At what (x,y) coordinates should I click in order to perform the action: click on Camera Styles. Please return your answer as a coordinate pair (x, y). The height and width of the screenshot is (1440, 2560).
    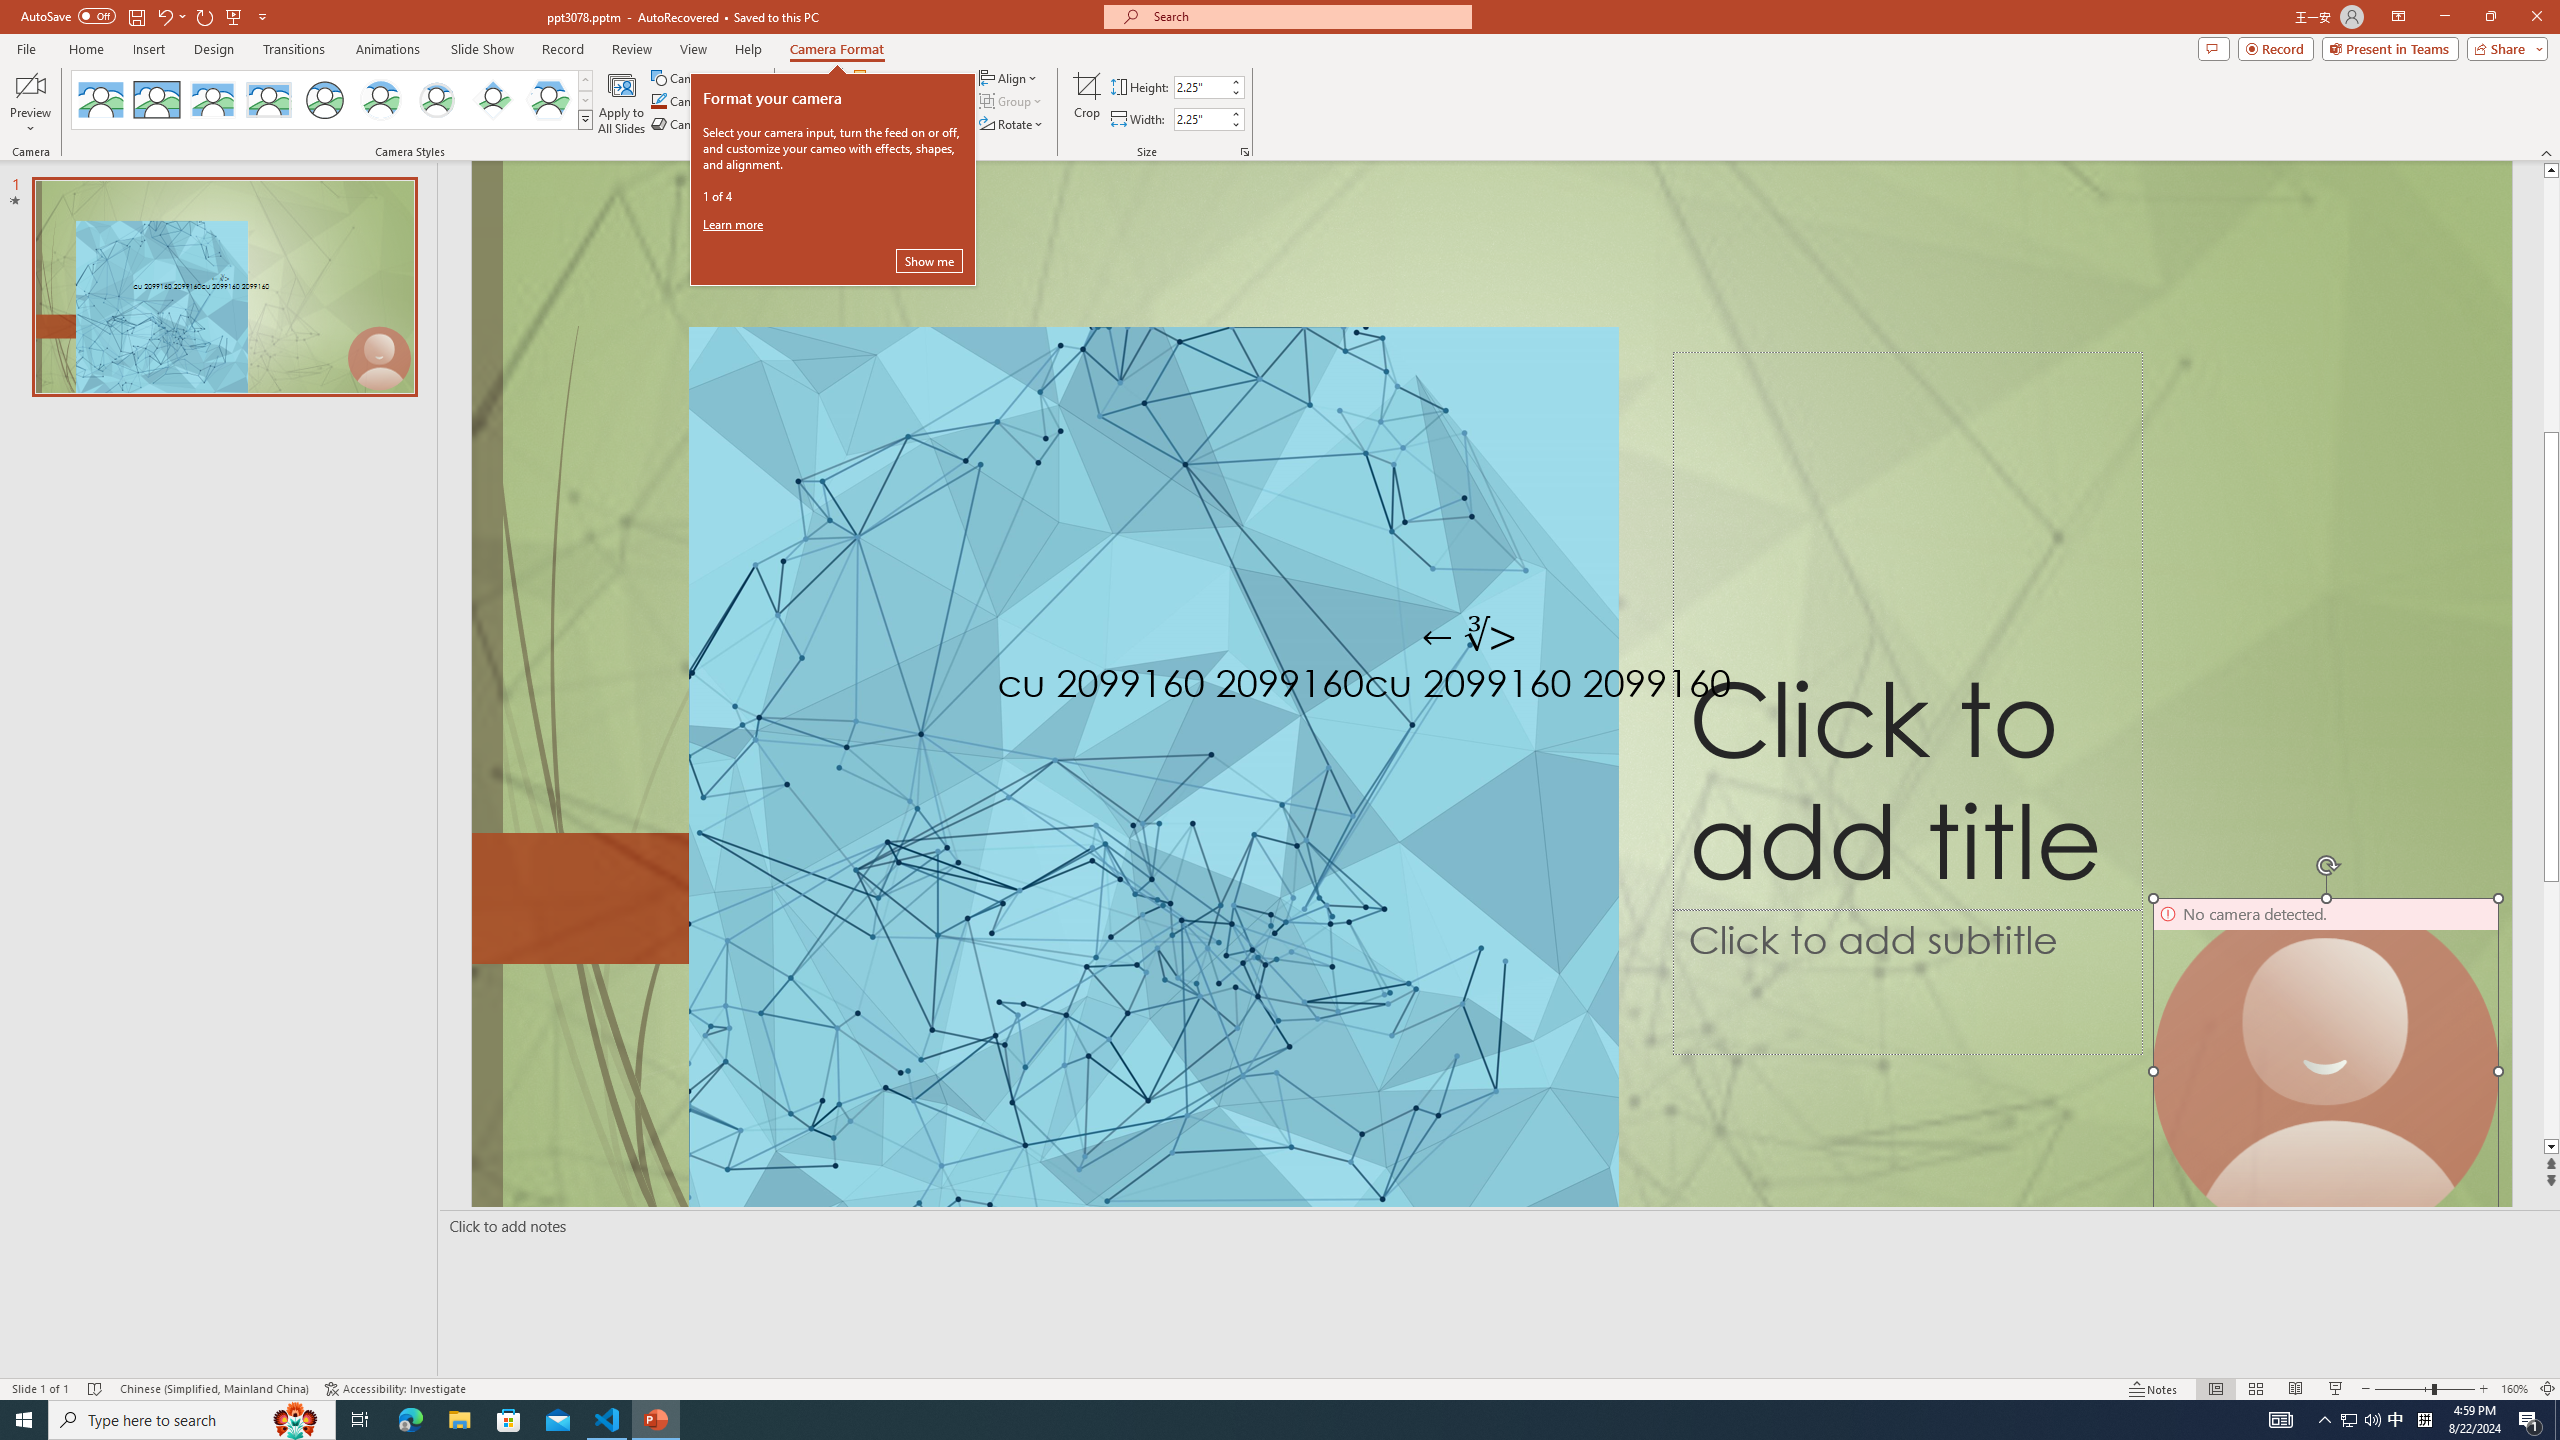
    Looking at the image, I should click on (586, 119).